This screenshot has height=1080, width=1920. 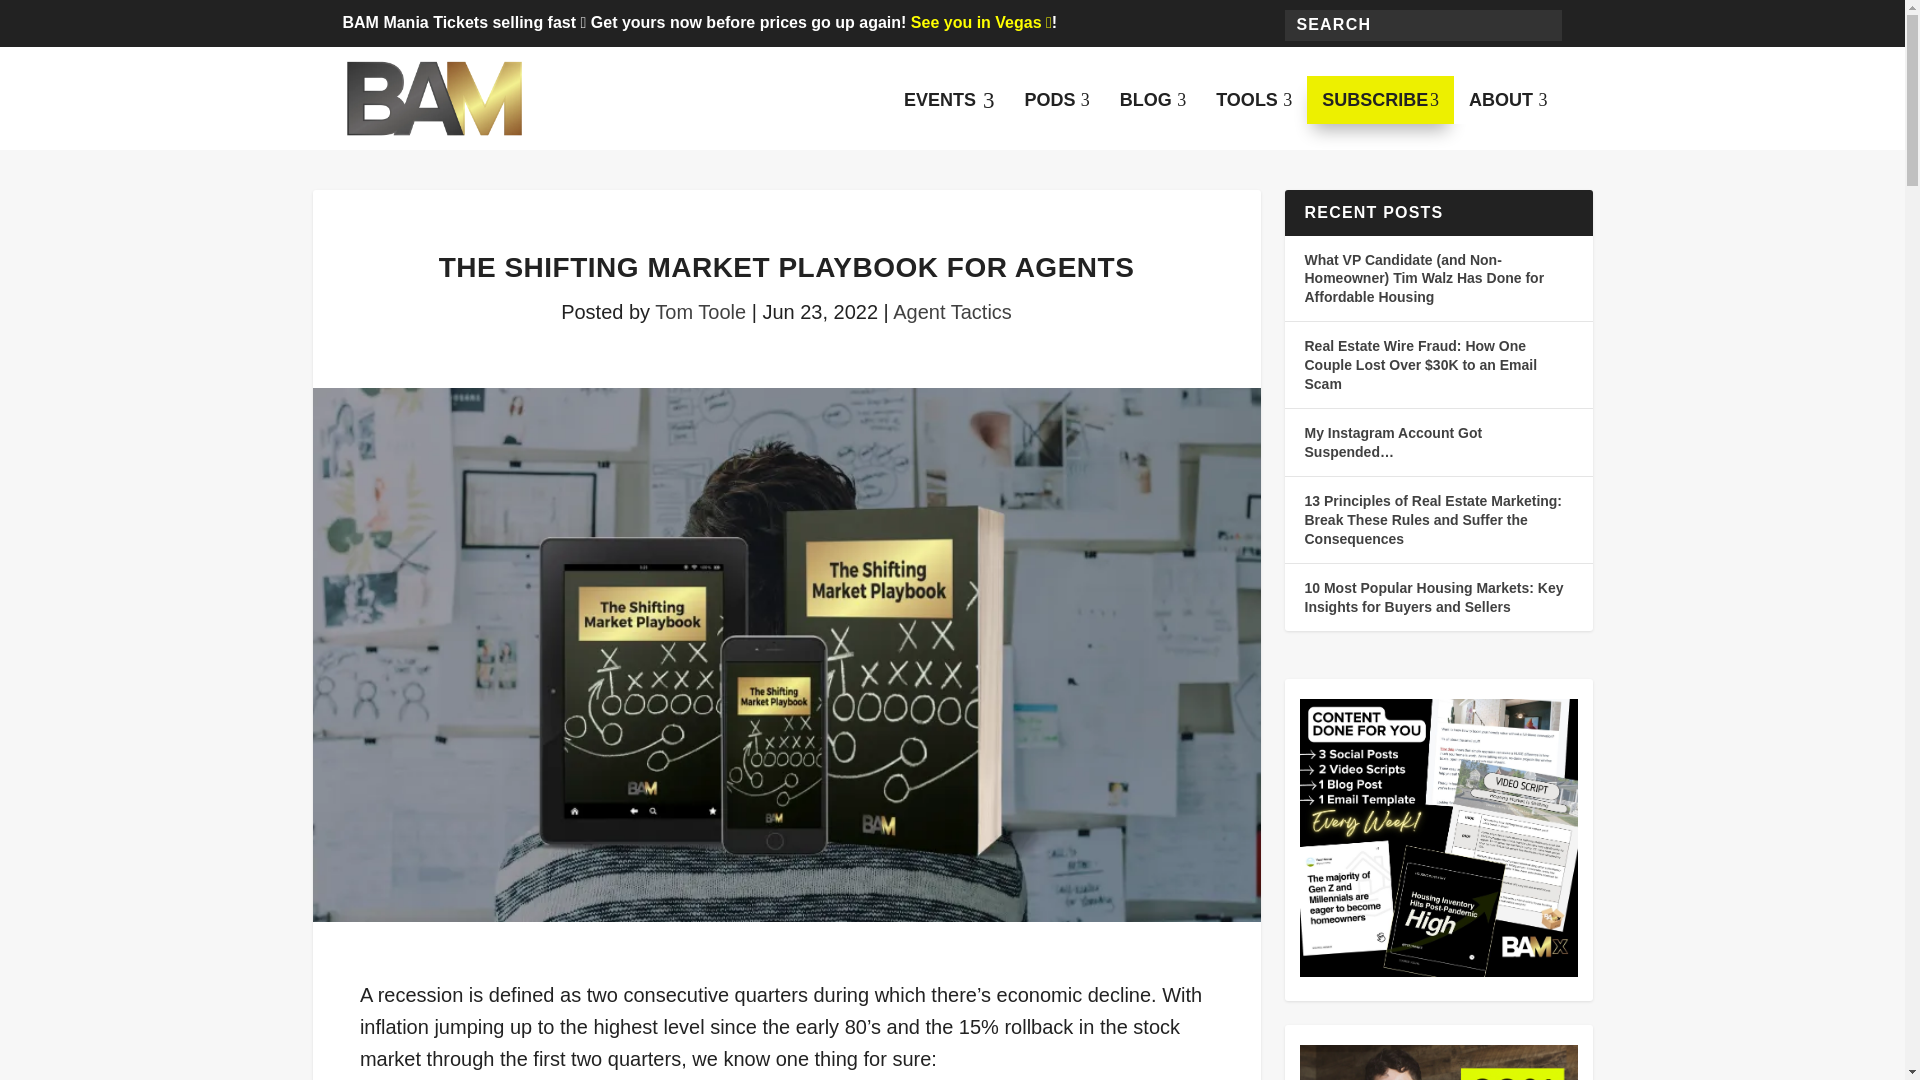 What do you see at coordinates (1380, 100) in the screenshot?
I see `Search` at bounding box center [1380, 100].